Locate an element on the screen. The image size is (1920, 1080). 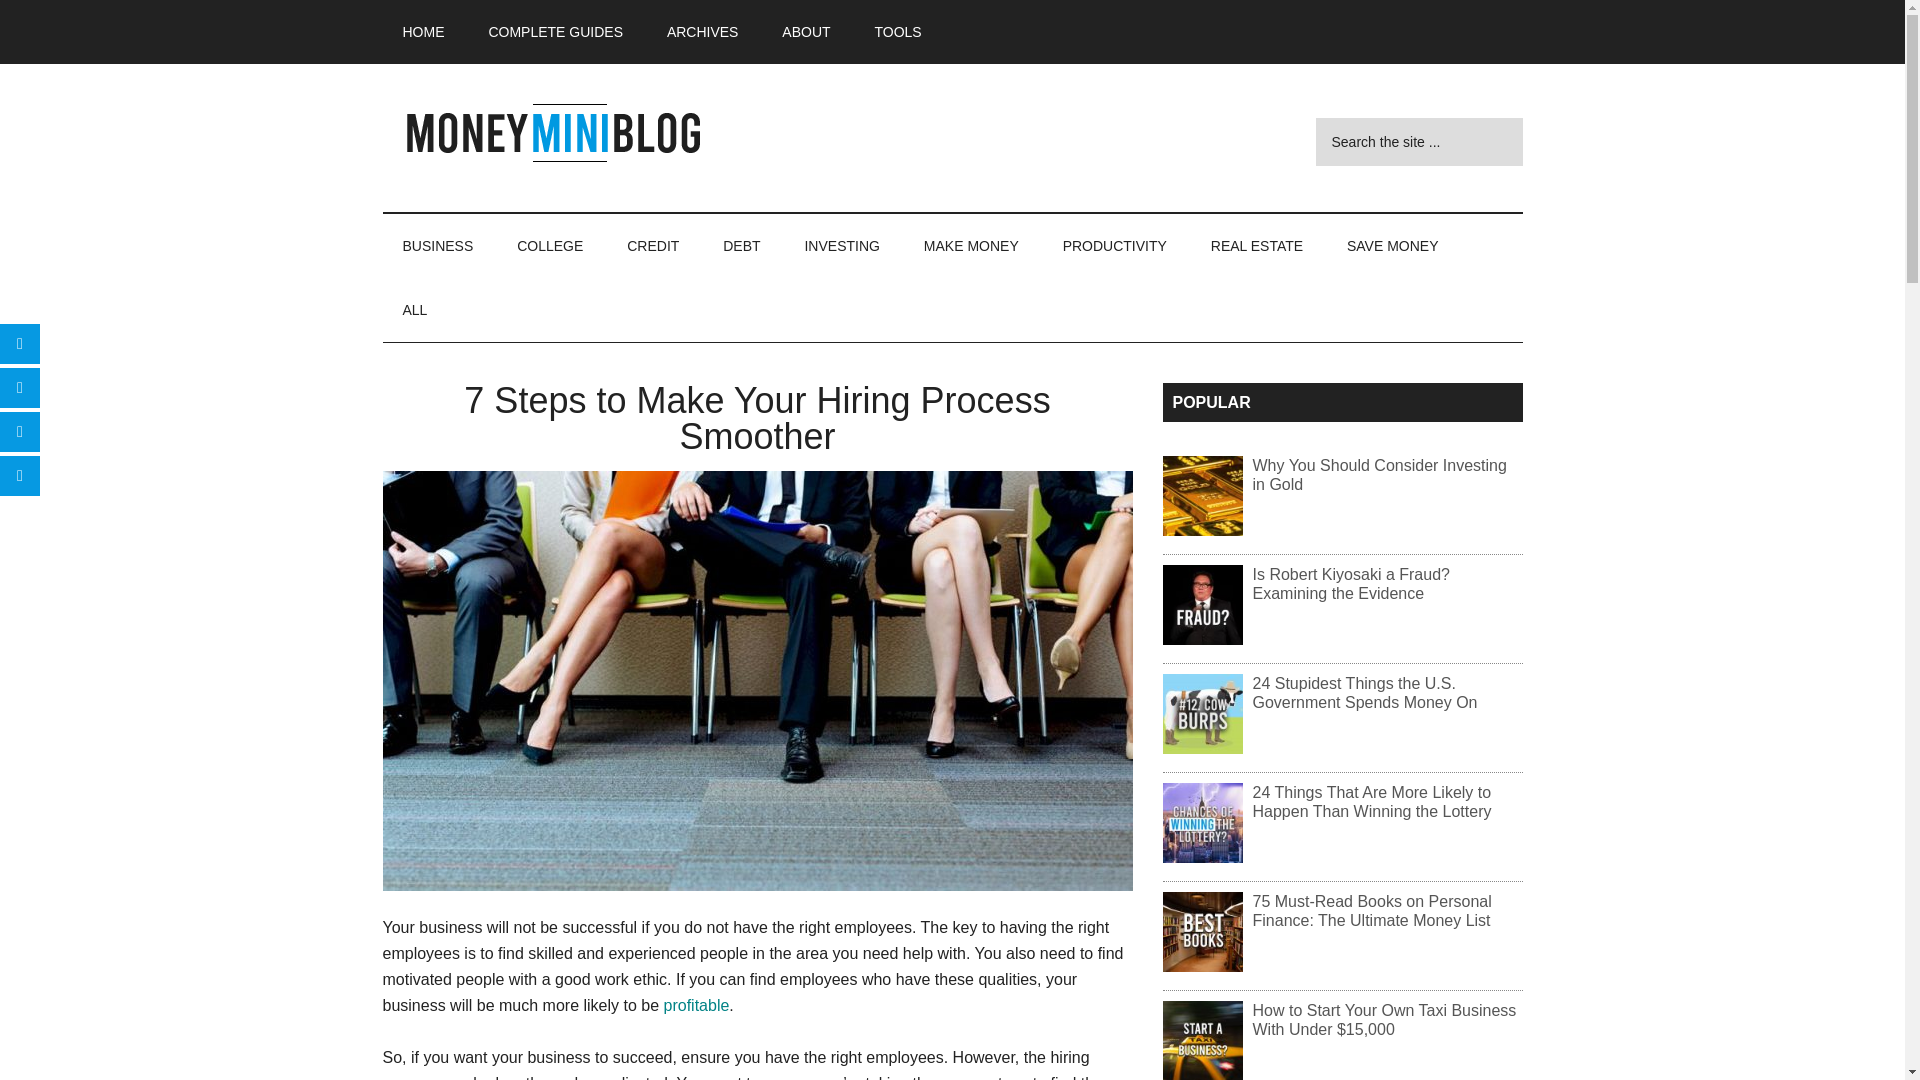
CREDIT is located at coordinates (652, 245).